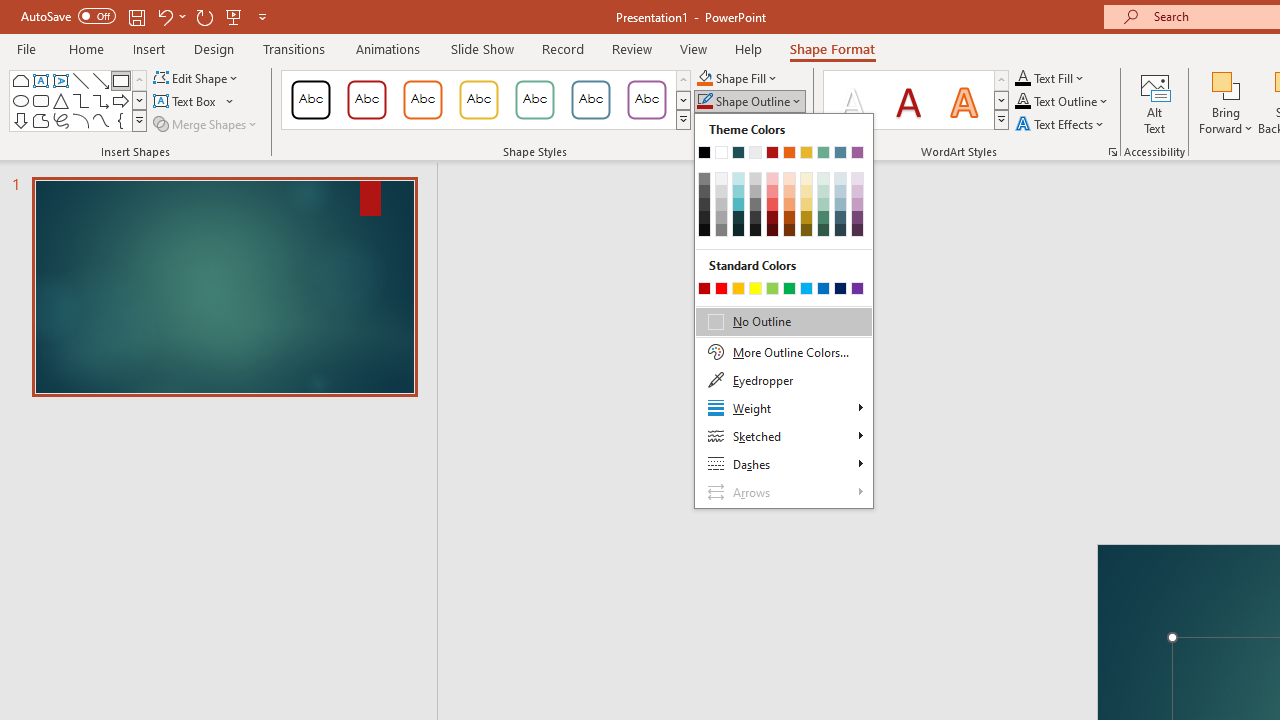 The width and height of the screenshot is (1280, 720). Describe the element at coordinates (1226, 84) in the screenshot. I see `Bring Forward` at that location.